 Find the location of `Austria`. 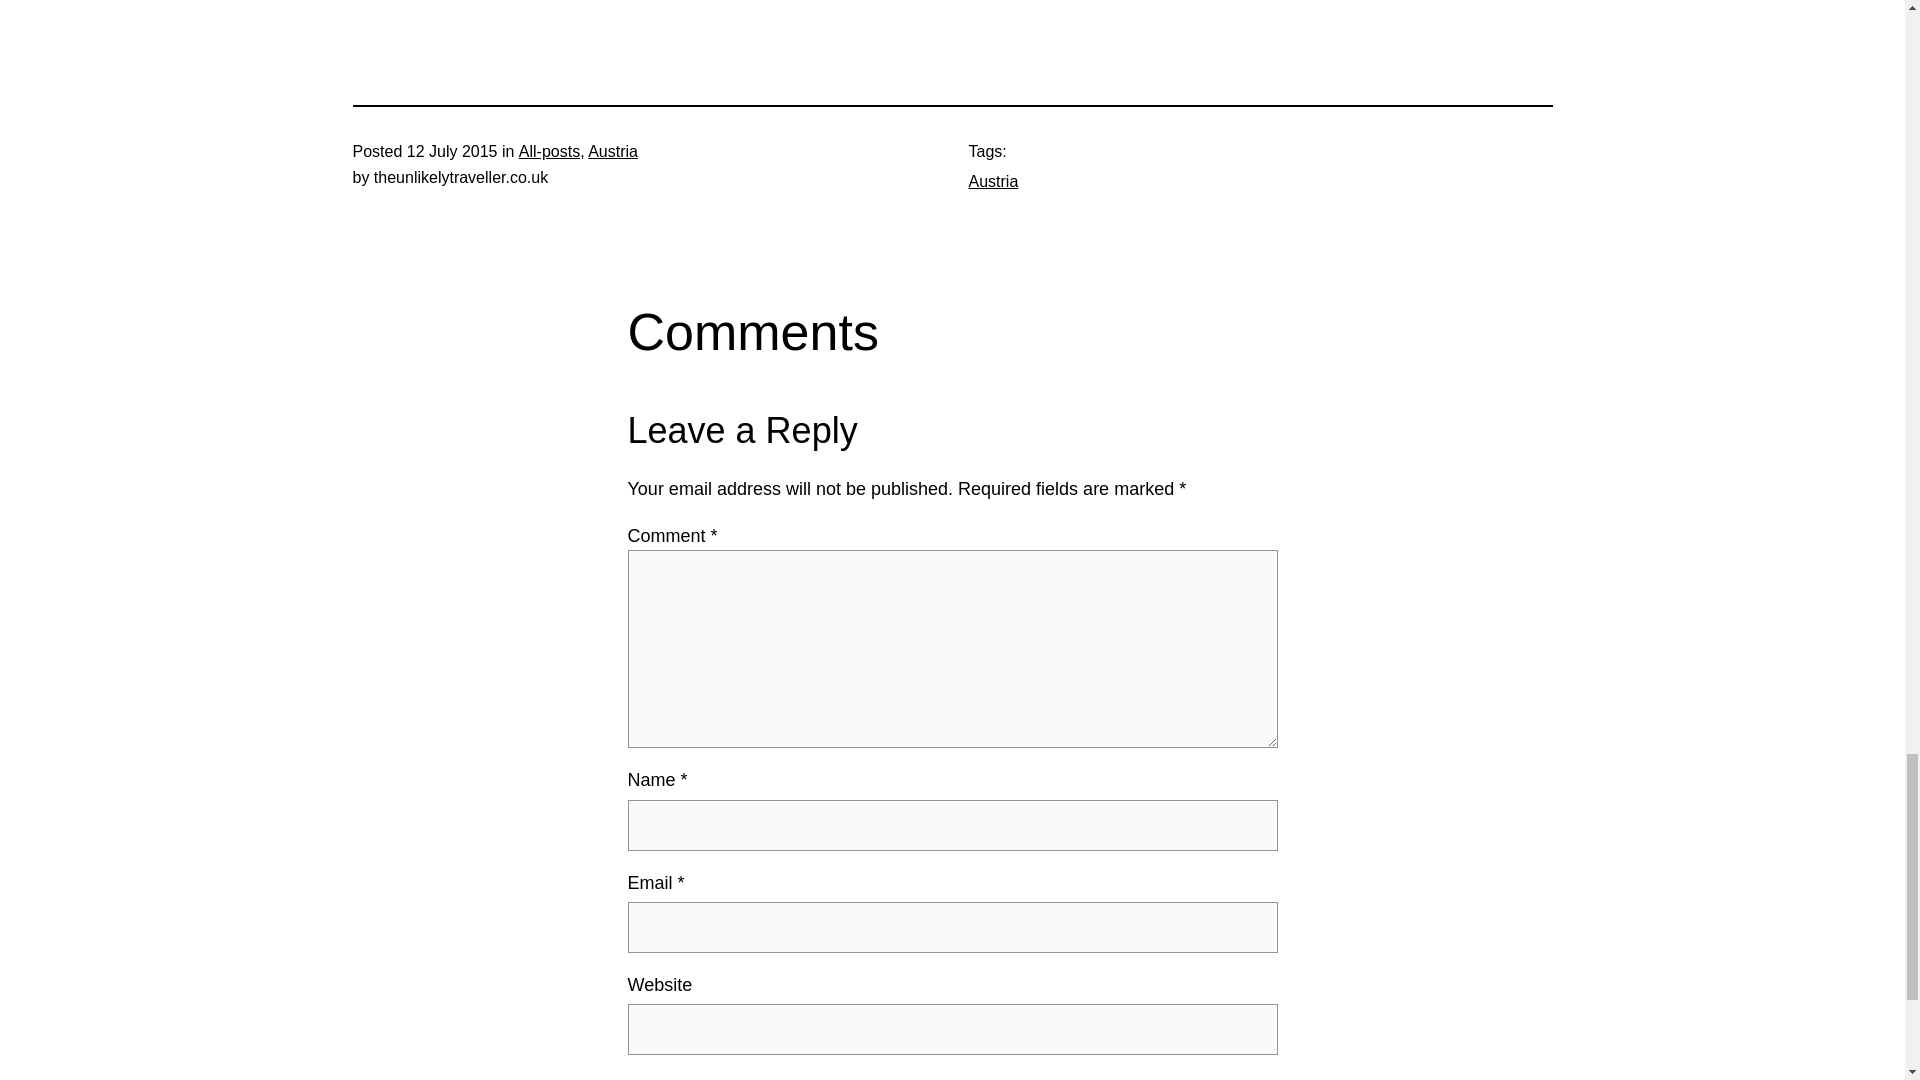

Austria is located at coordinates (612, 150).